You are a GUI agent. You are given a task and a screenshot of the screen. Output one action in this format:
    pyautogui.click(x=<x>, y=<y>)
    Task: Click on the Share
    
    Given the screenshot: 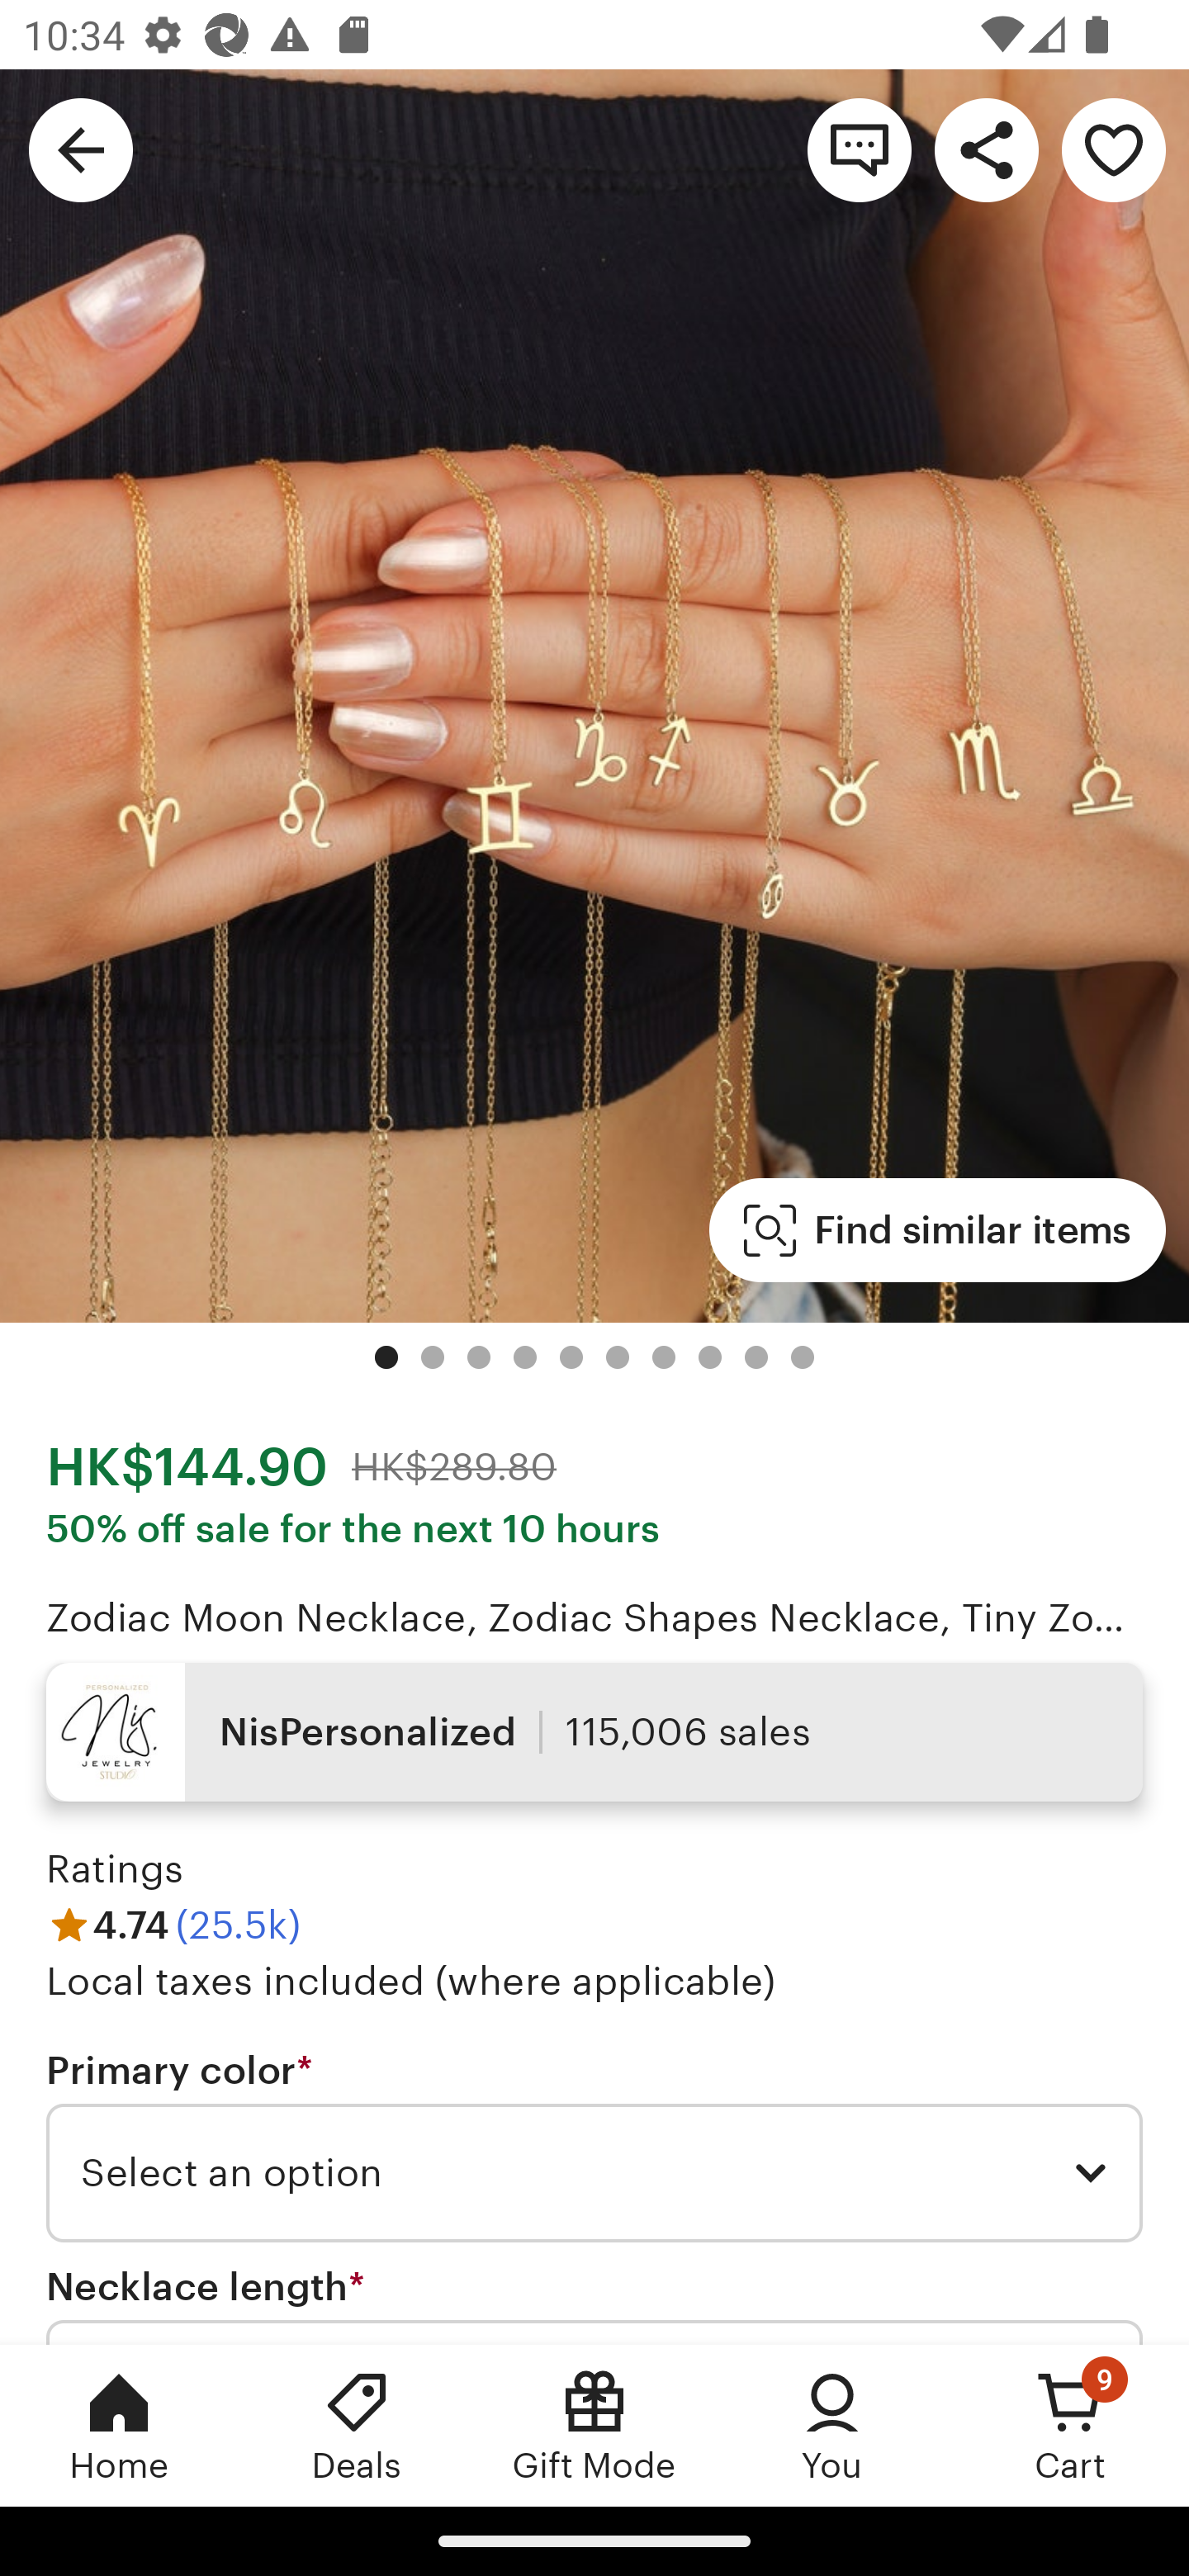 What is the action you would take?
    pyautogui.click(x=986, y=149)
    